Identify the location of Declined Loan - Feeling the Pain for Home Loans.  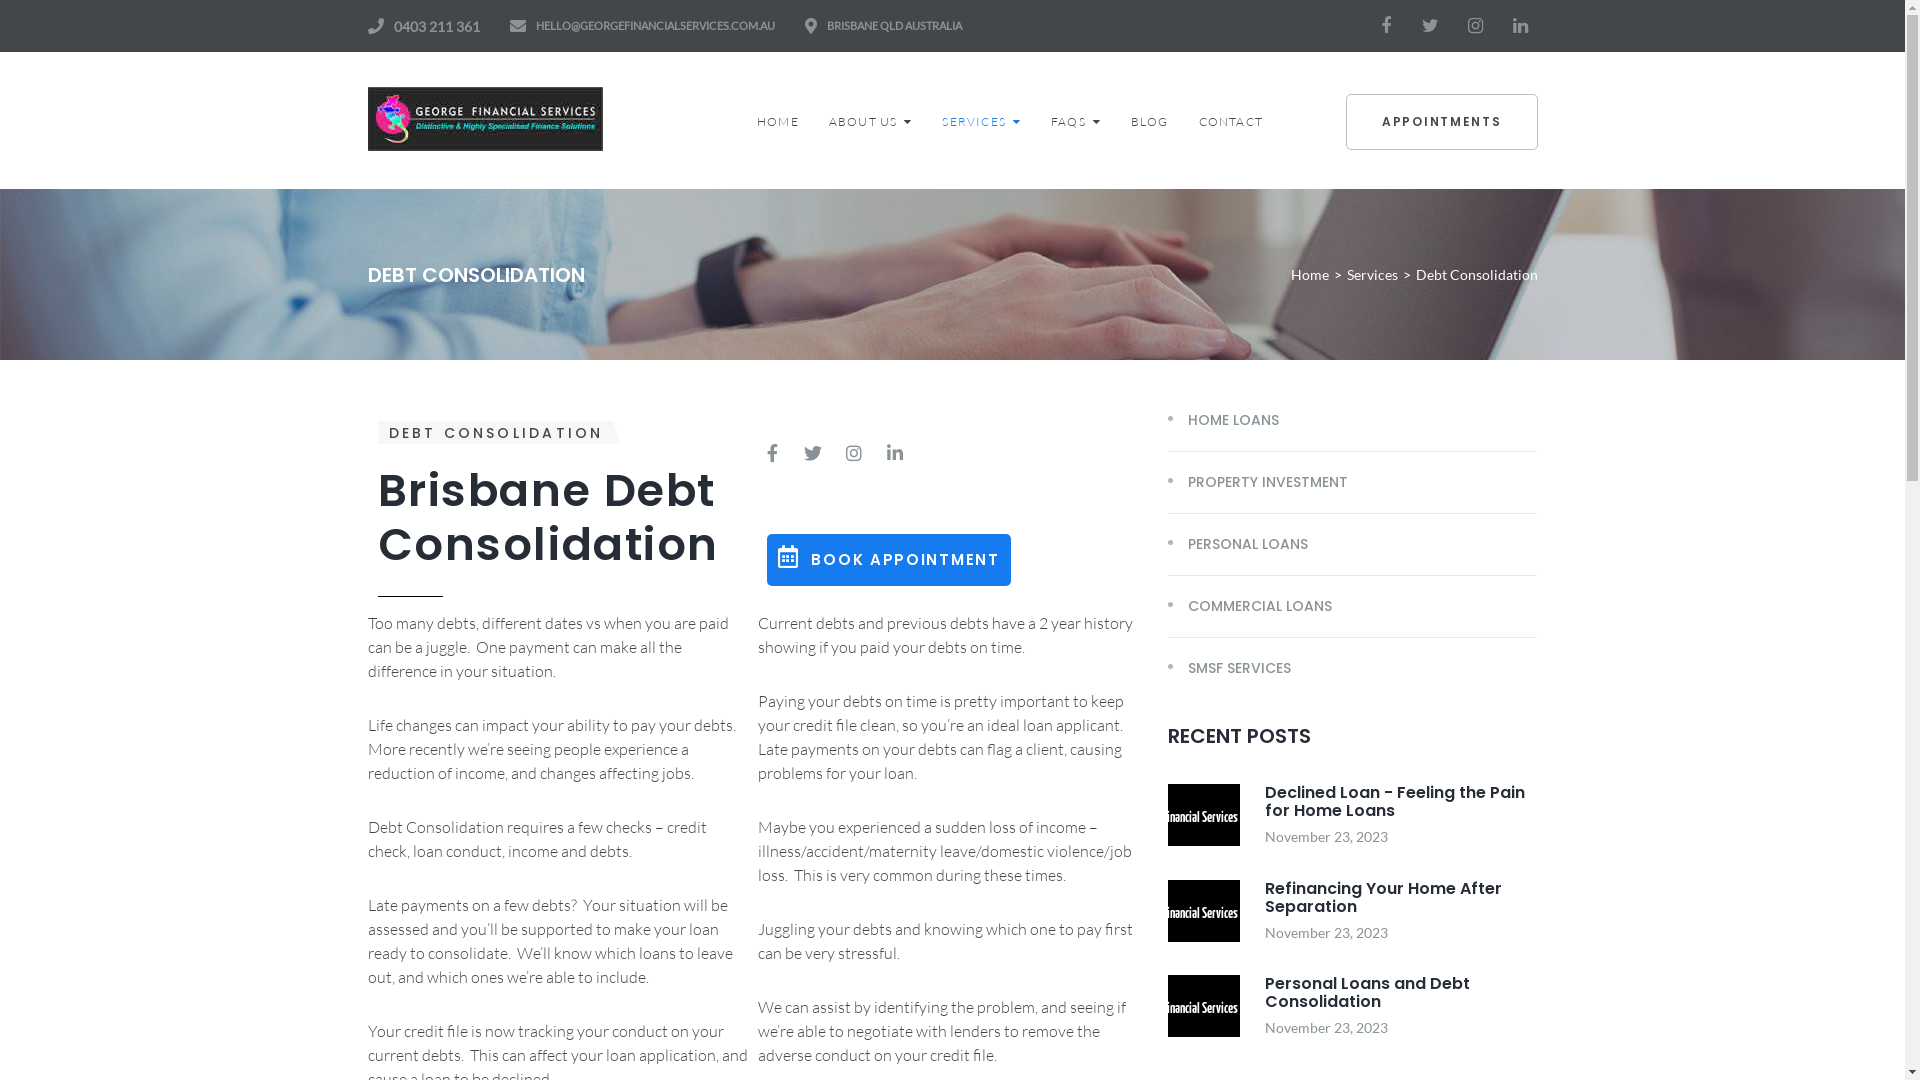
(1394, 802).